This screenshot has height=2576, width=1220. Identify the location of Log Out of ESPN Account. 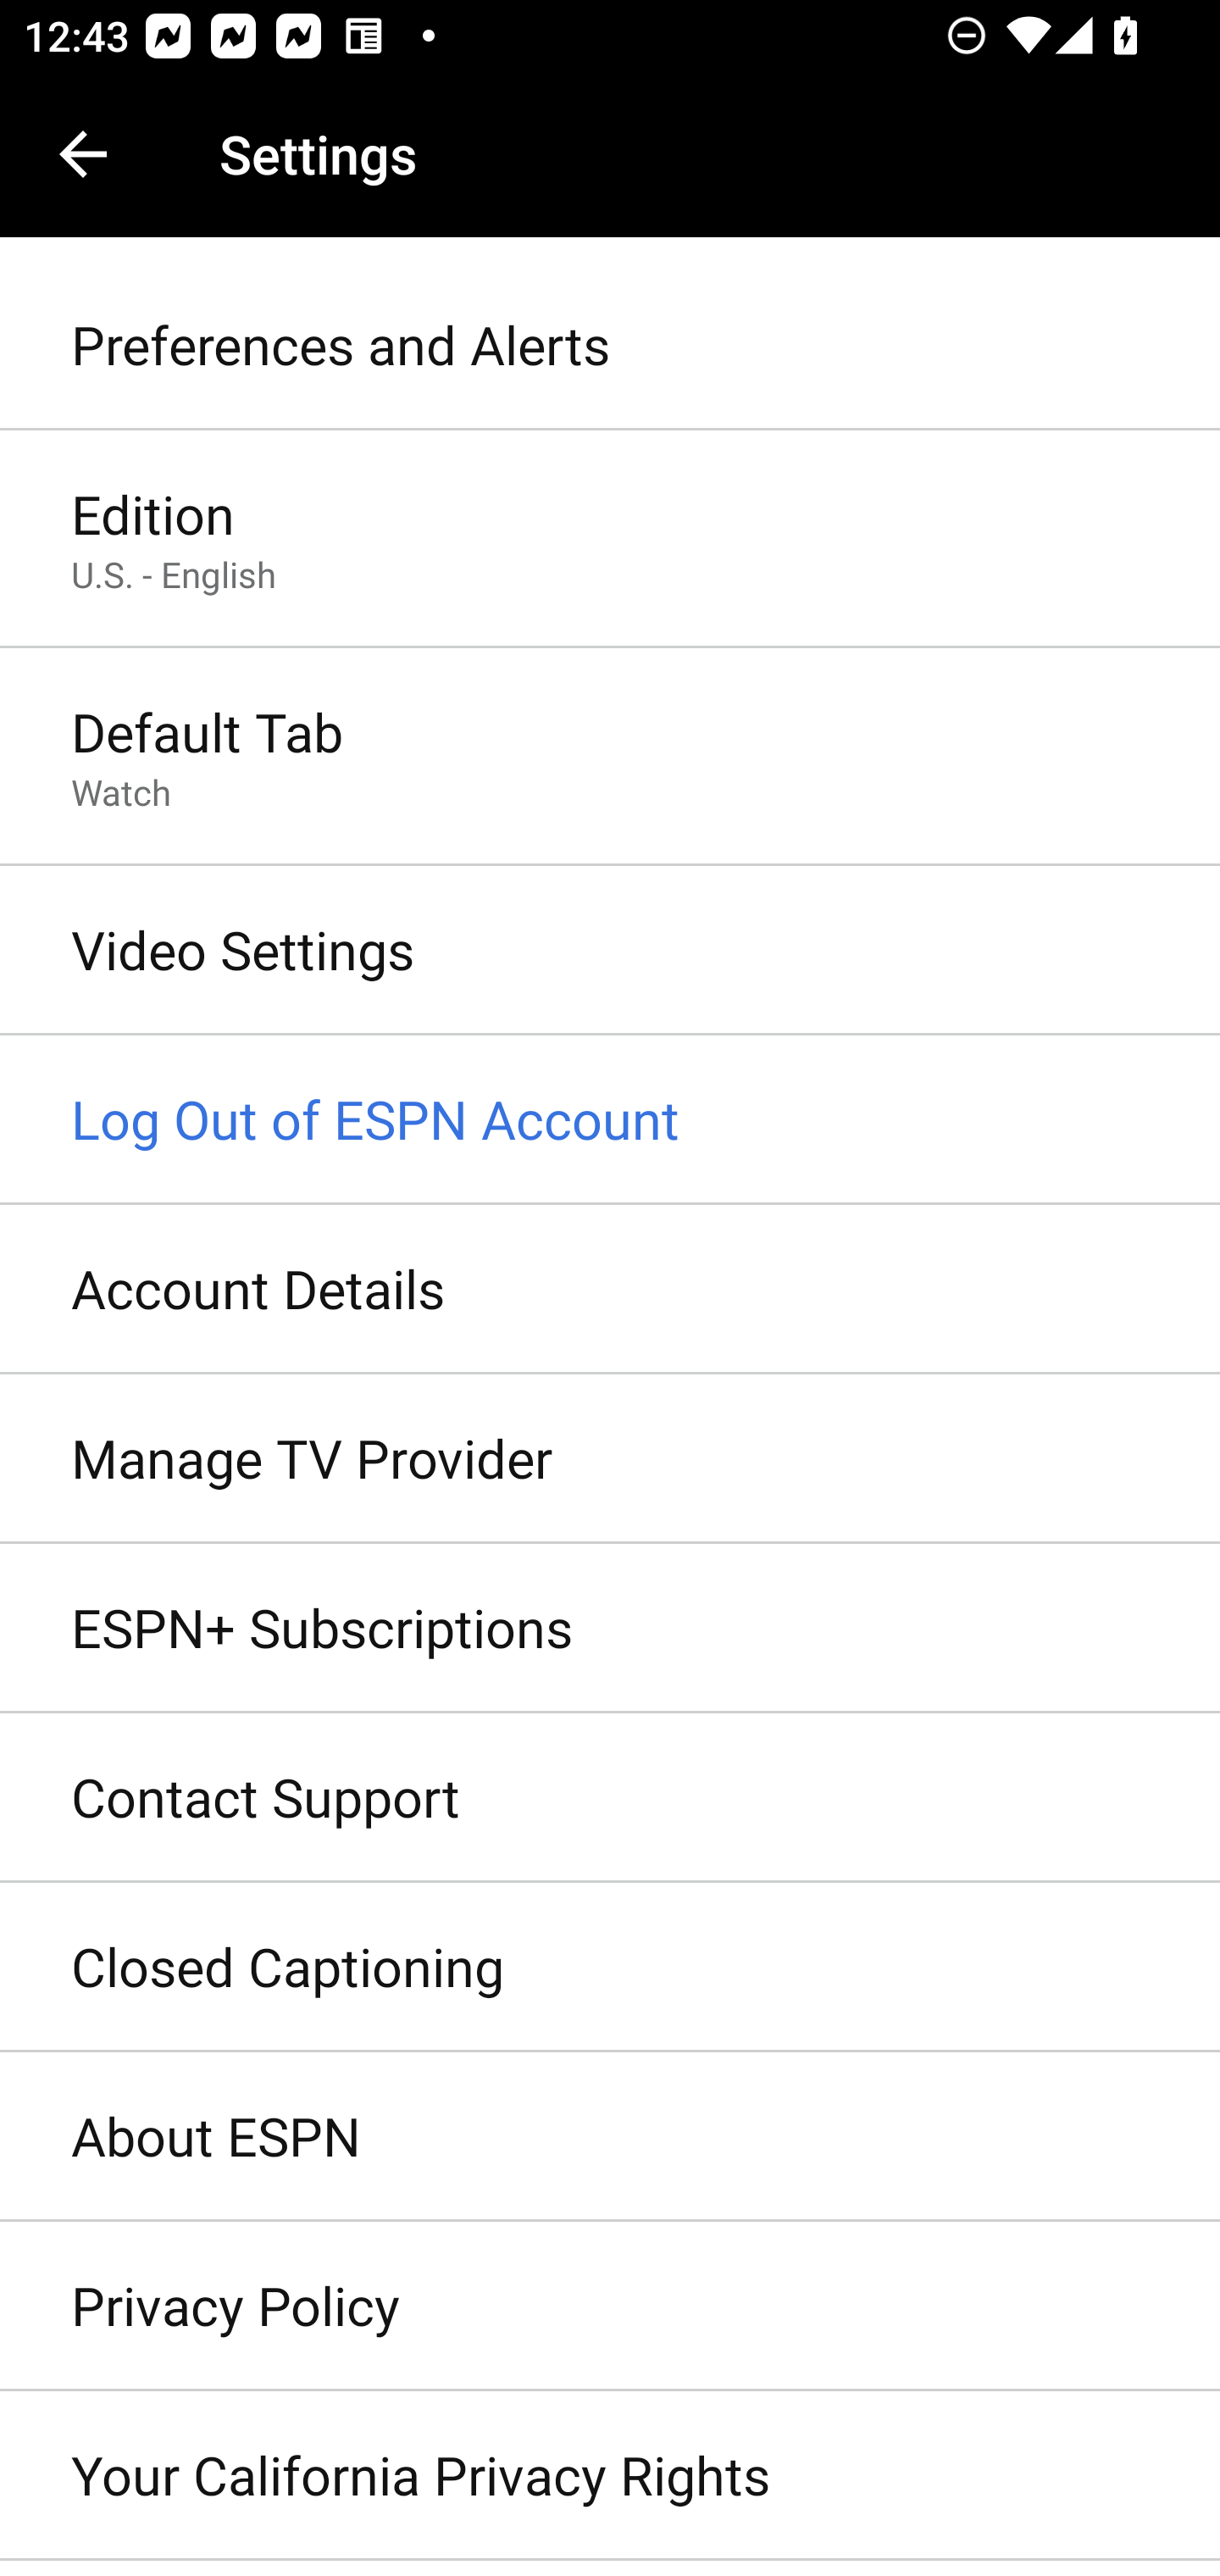
(610, 1120).